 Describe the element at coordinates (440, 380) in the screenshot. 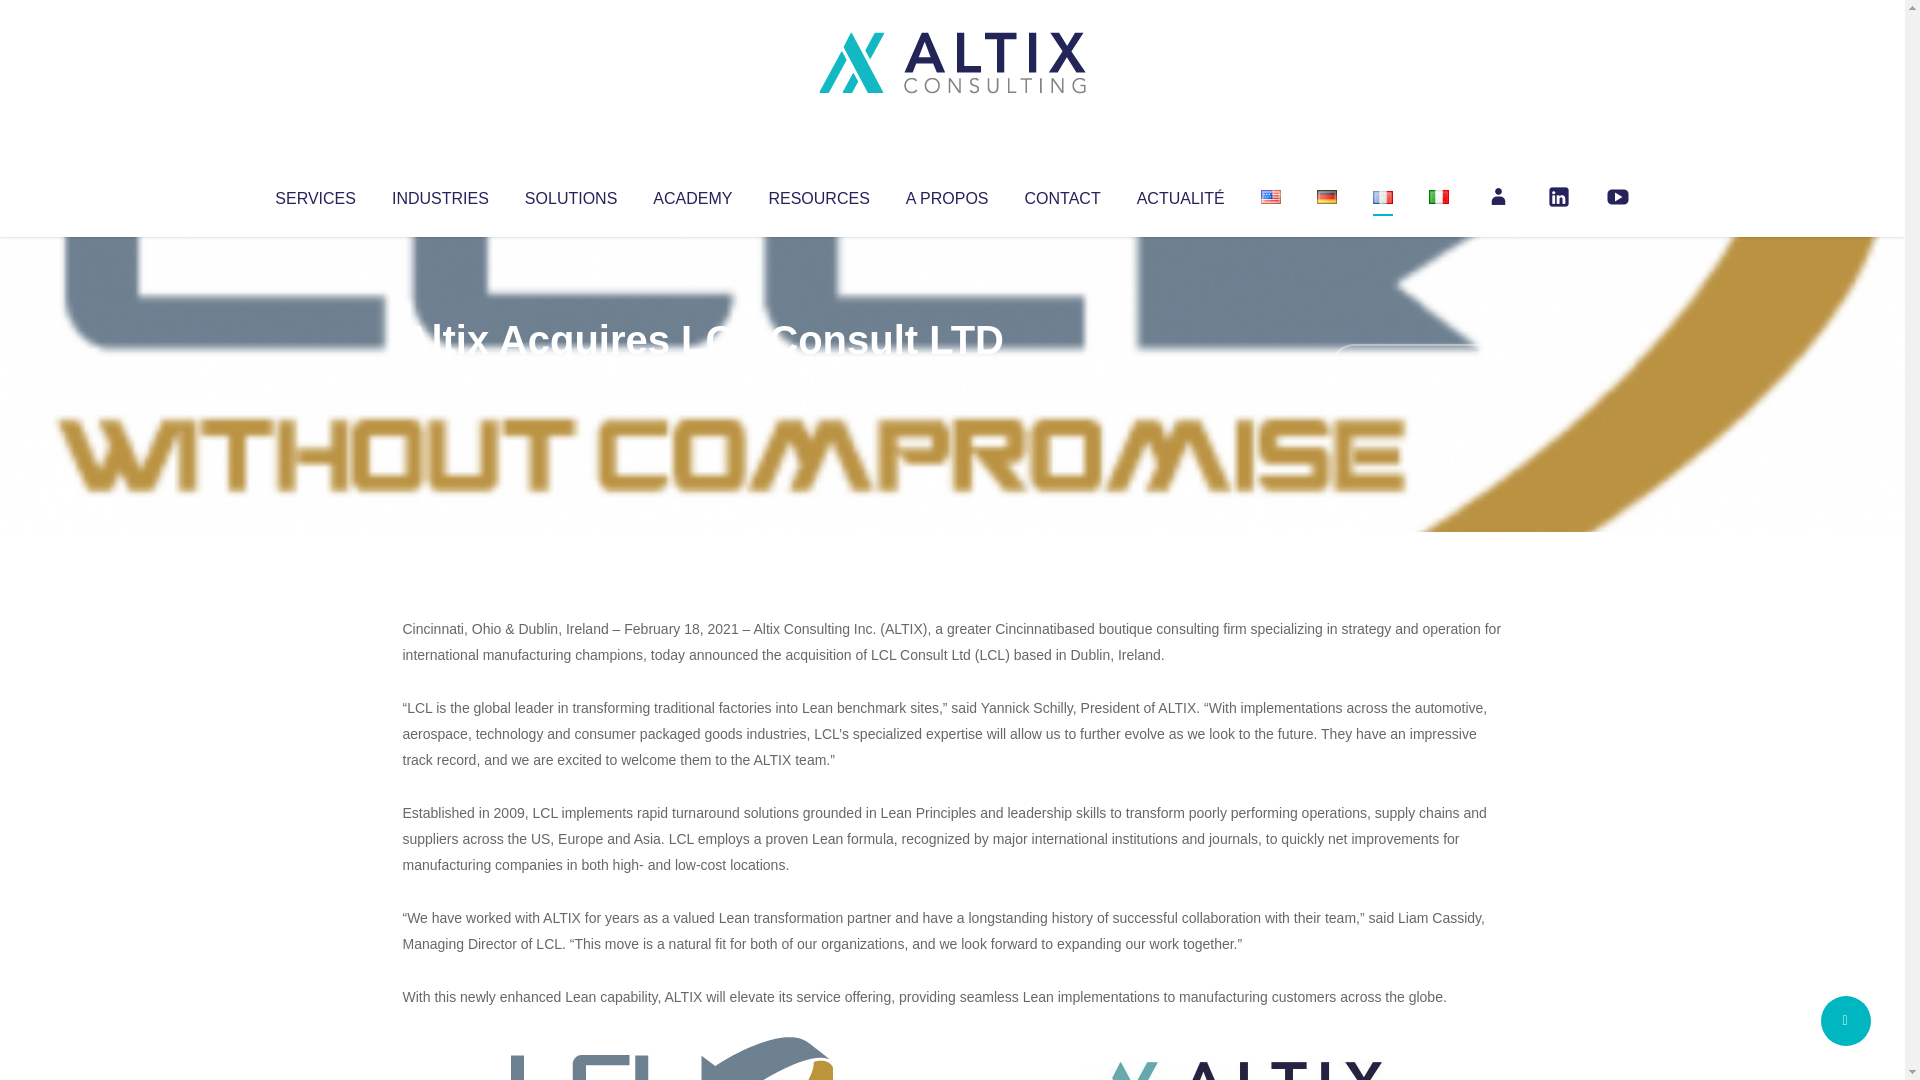

I see `Articles par Altix` at that location.